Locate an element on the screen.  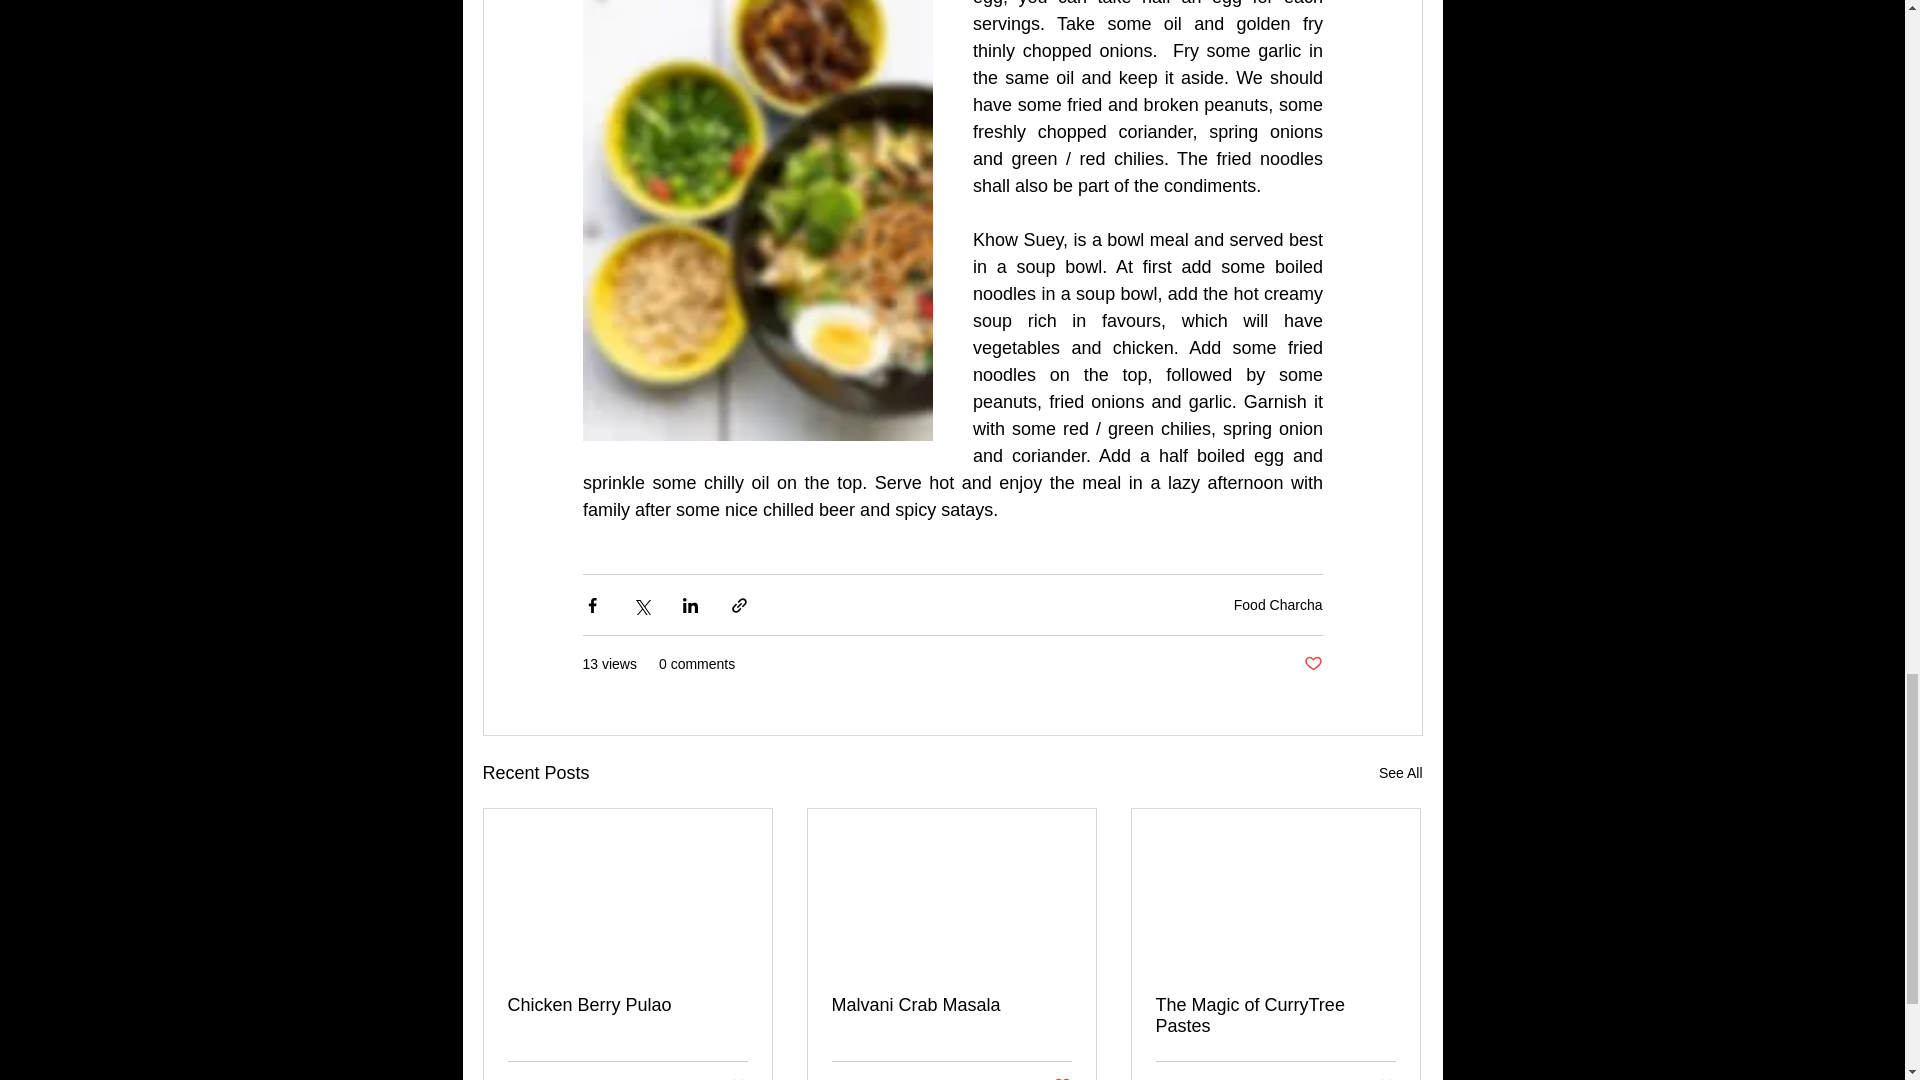
Chicken Berry Pulao is located at coordinates (1380, 1078).